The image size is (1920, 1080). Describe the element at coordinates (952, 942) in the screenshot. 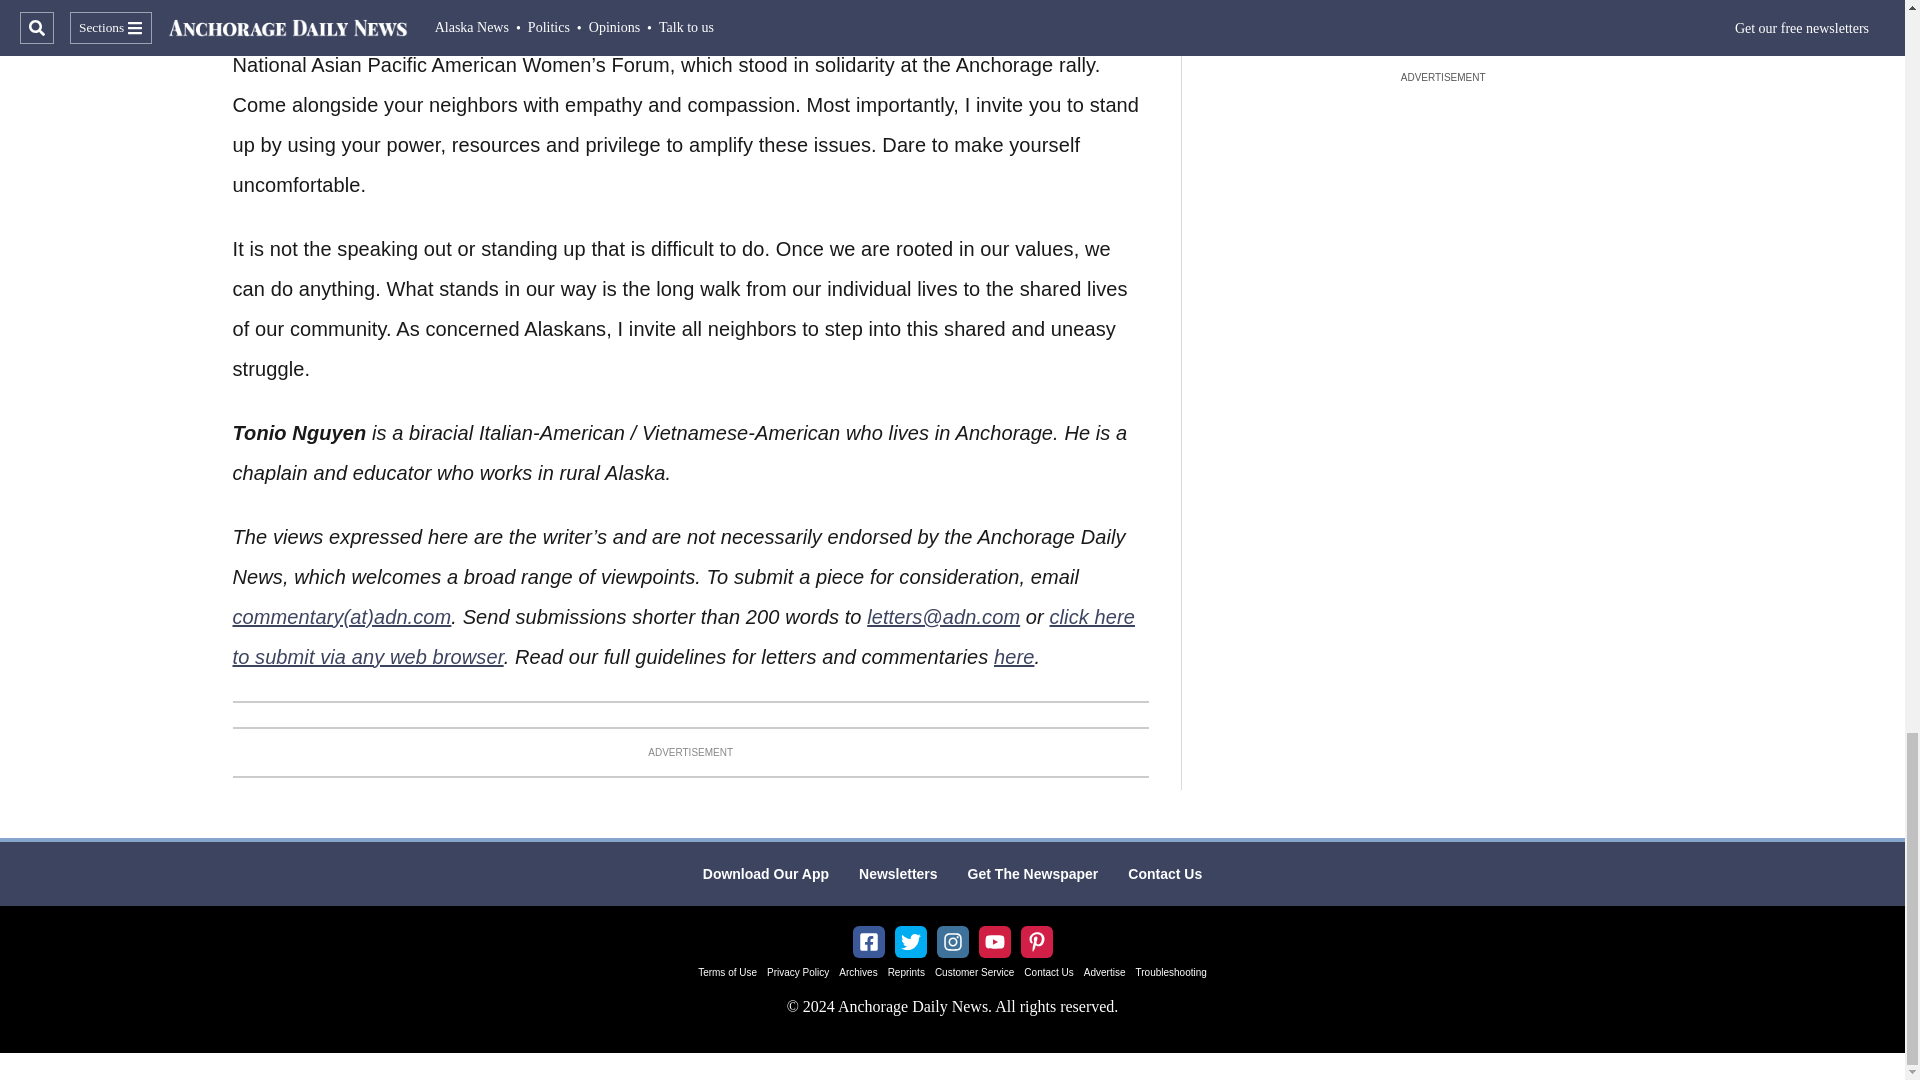

I see `Instagram IconAnchorage Daily News instagram account` at that location.